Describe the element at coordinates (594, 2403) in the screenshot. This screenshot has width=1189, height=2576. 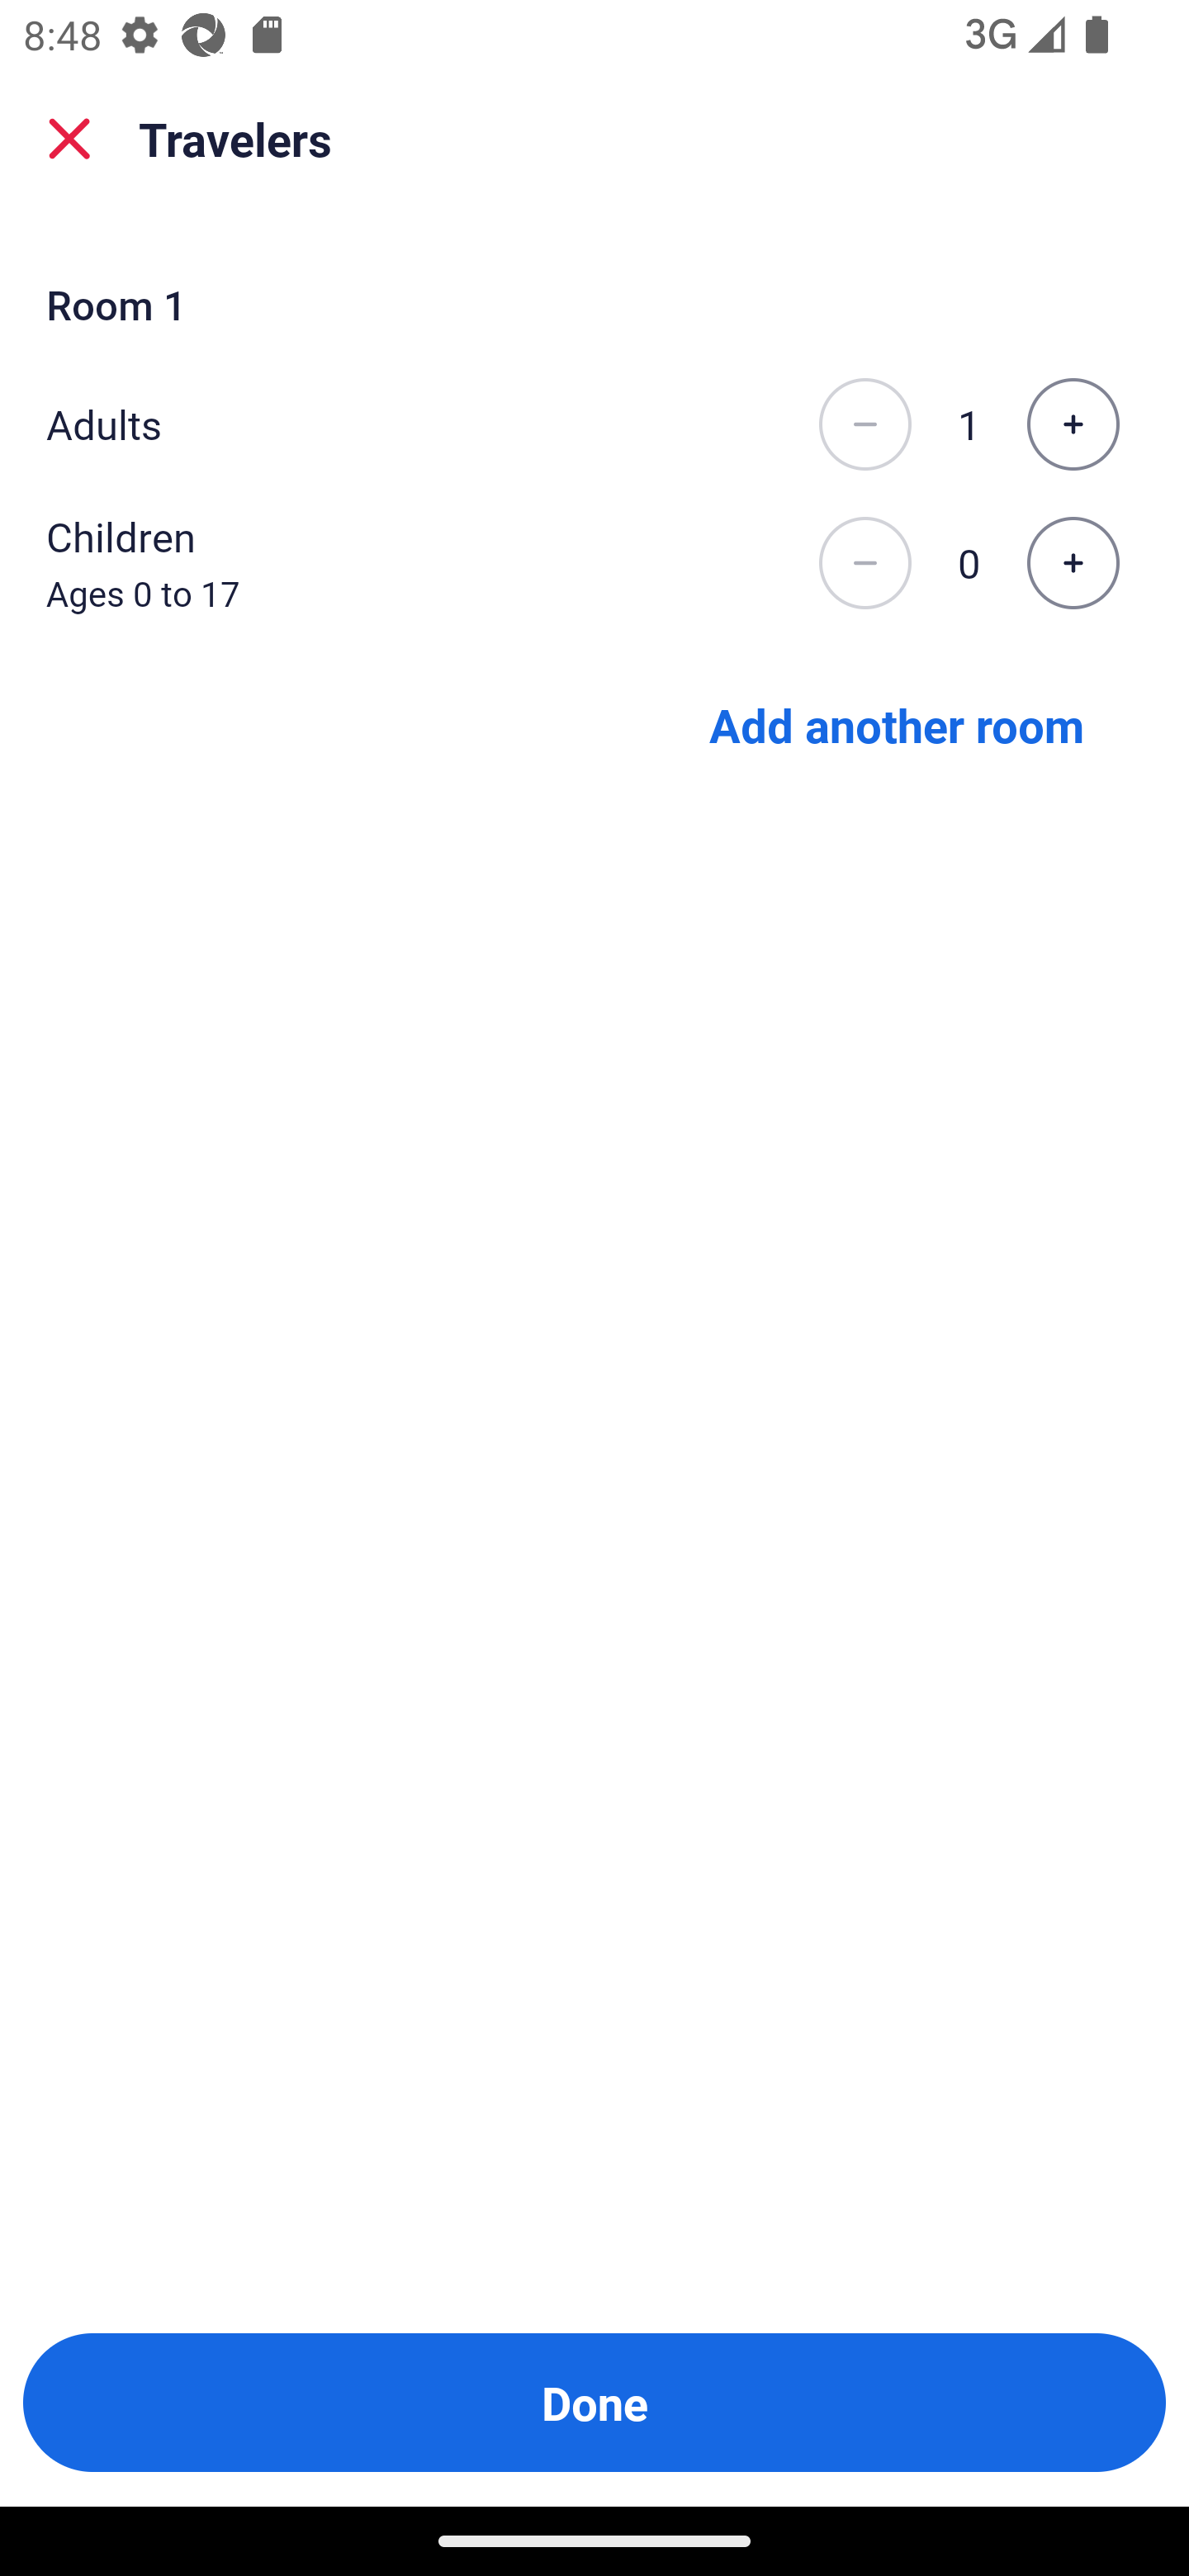
I see `Done` at that location.